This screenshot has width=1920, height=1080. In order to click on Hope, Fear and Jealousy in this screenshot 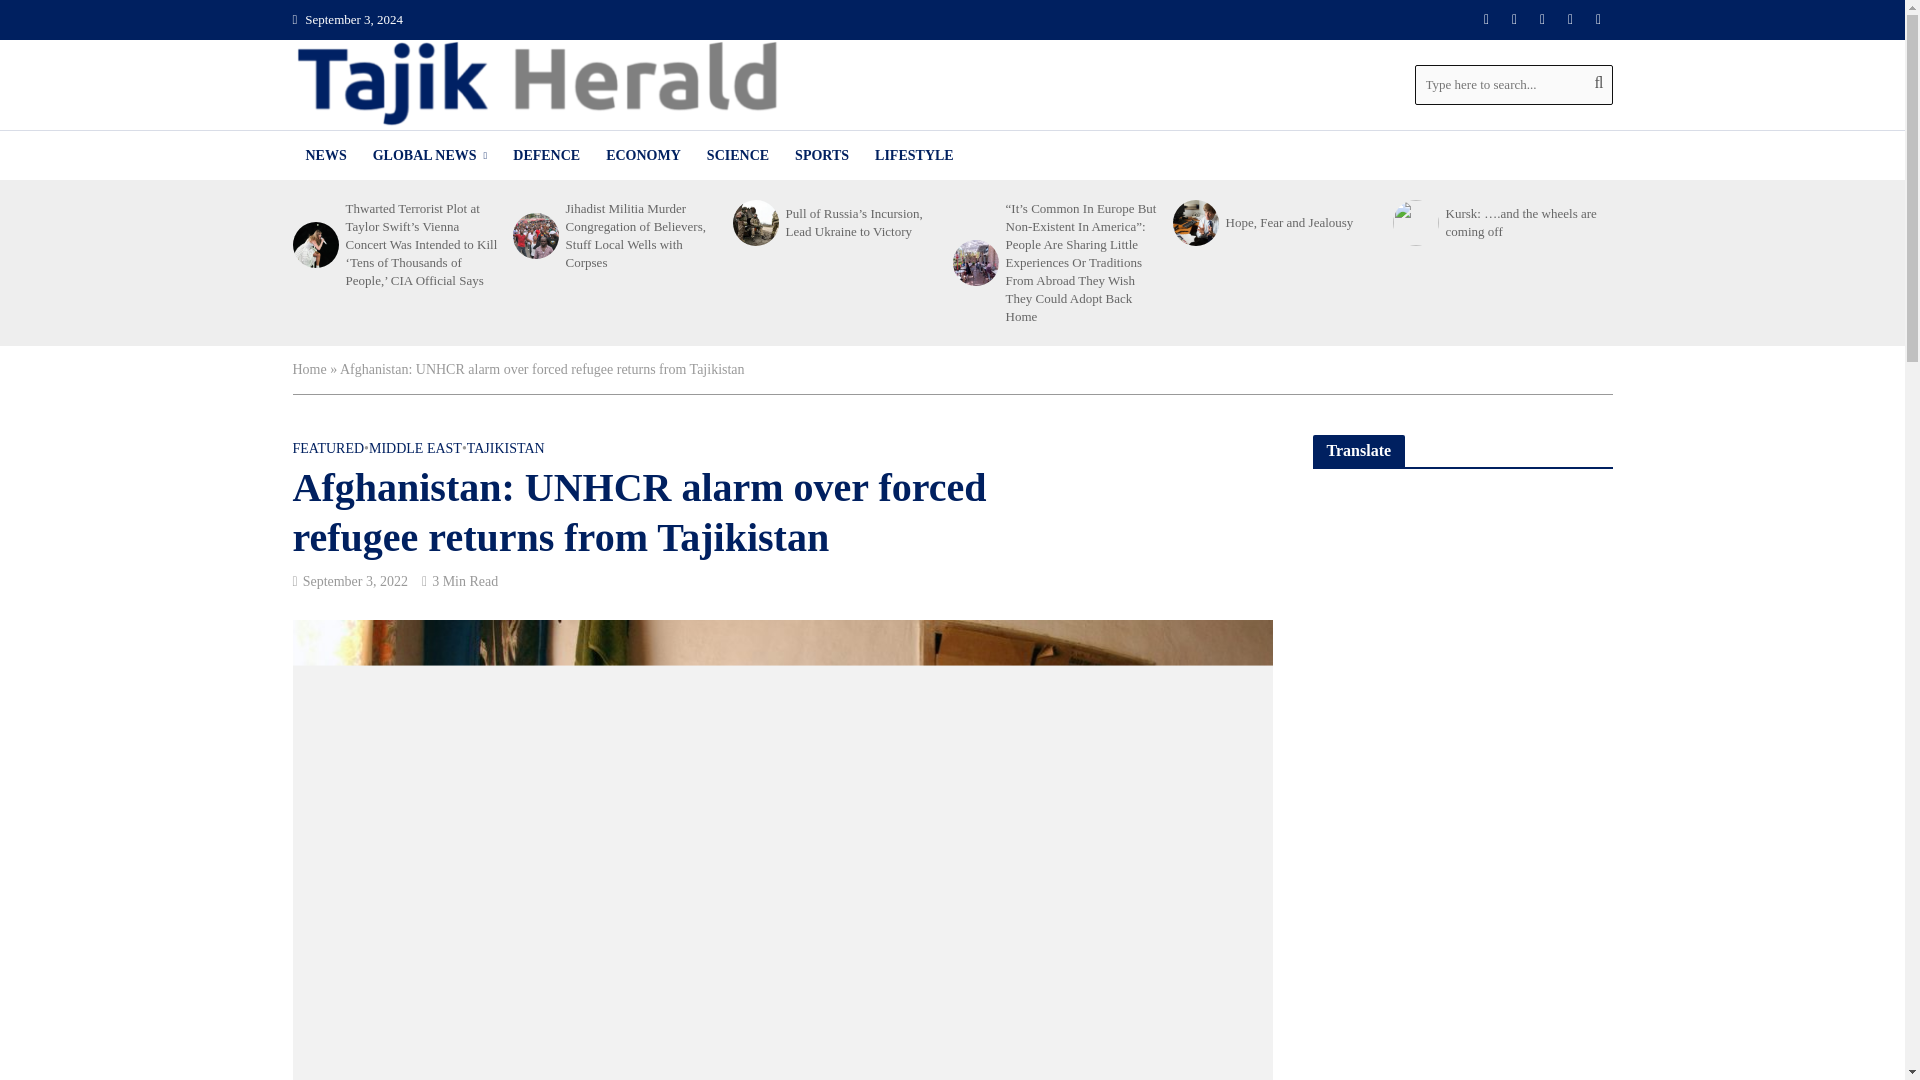, I will do `click(1303, 222)`.